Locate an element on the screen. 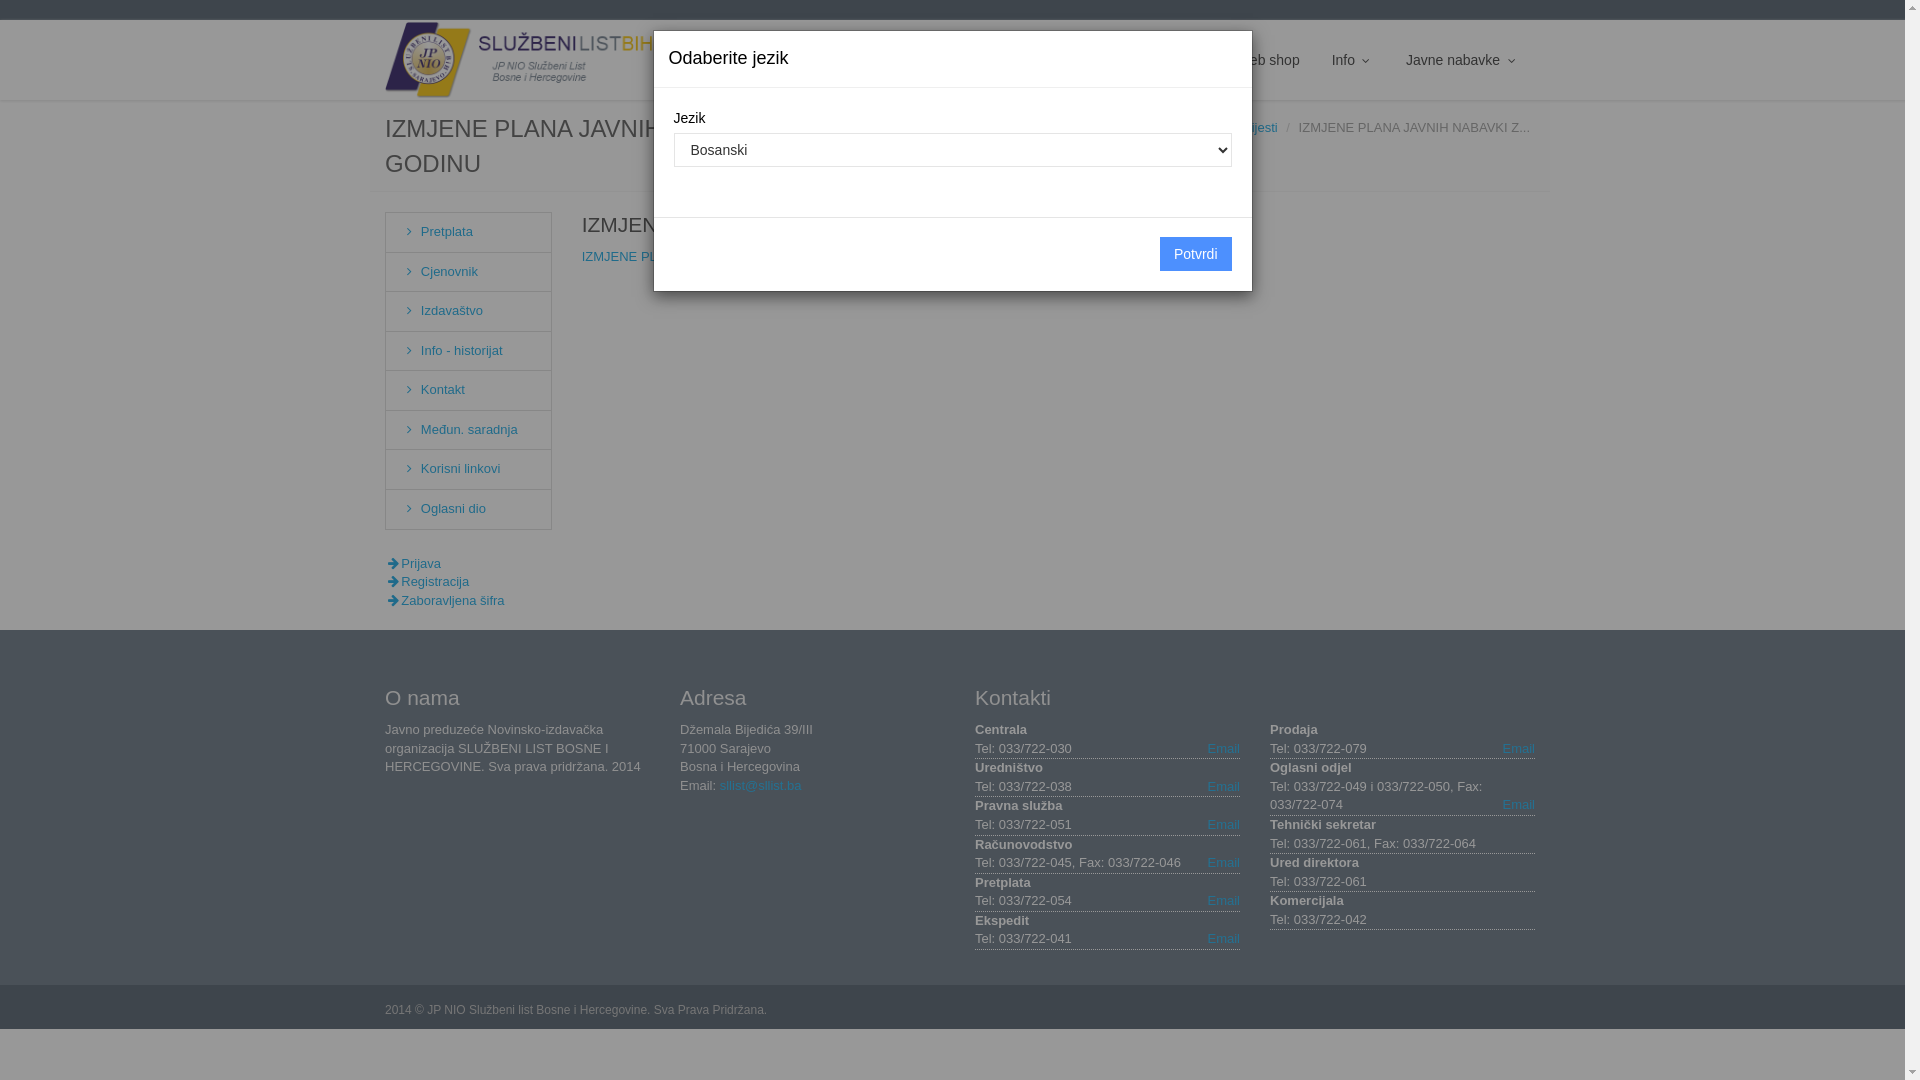 The width and height of the screenshot is (1920, 1080). Registracija is located at coordinates (427, 582).